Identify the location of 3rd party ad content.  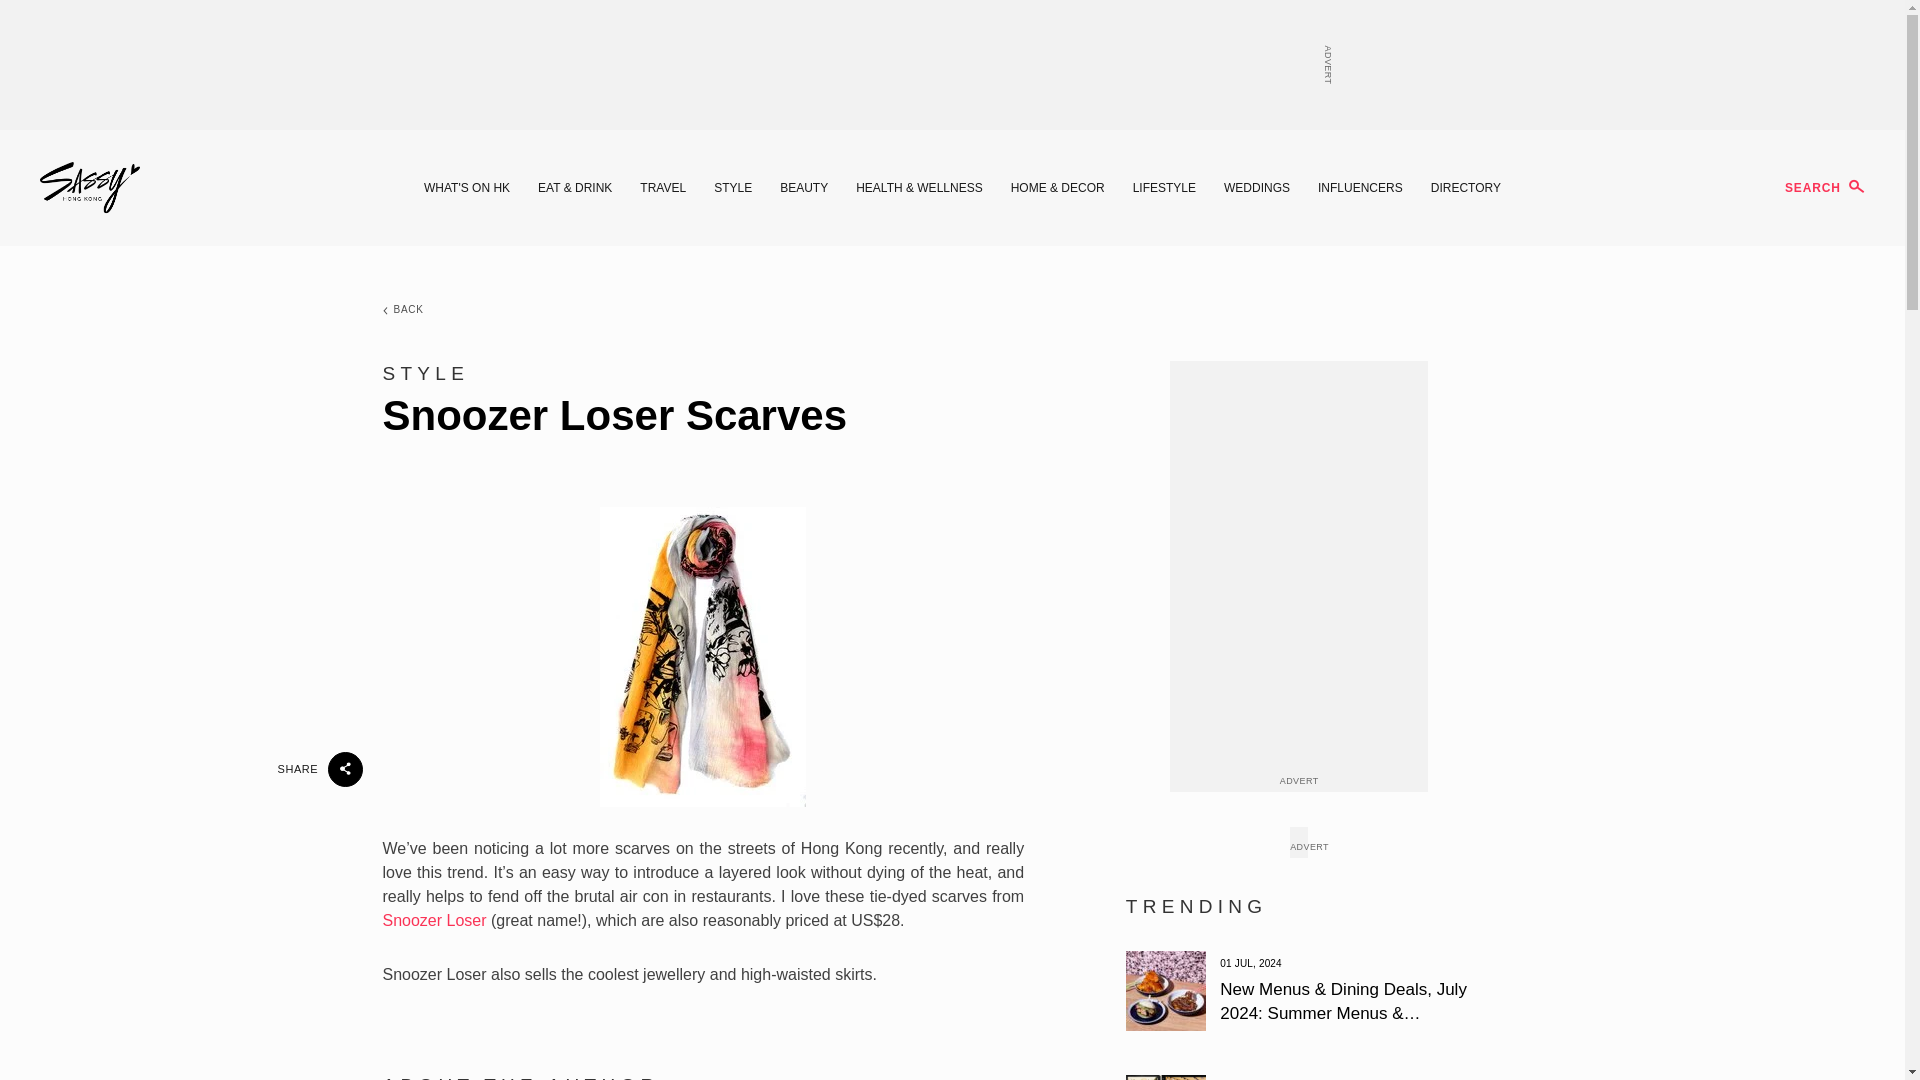
(951, 65).